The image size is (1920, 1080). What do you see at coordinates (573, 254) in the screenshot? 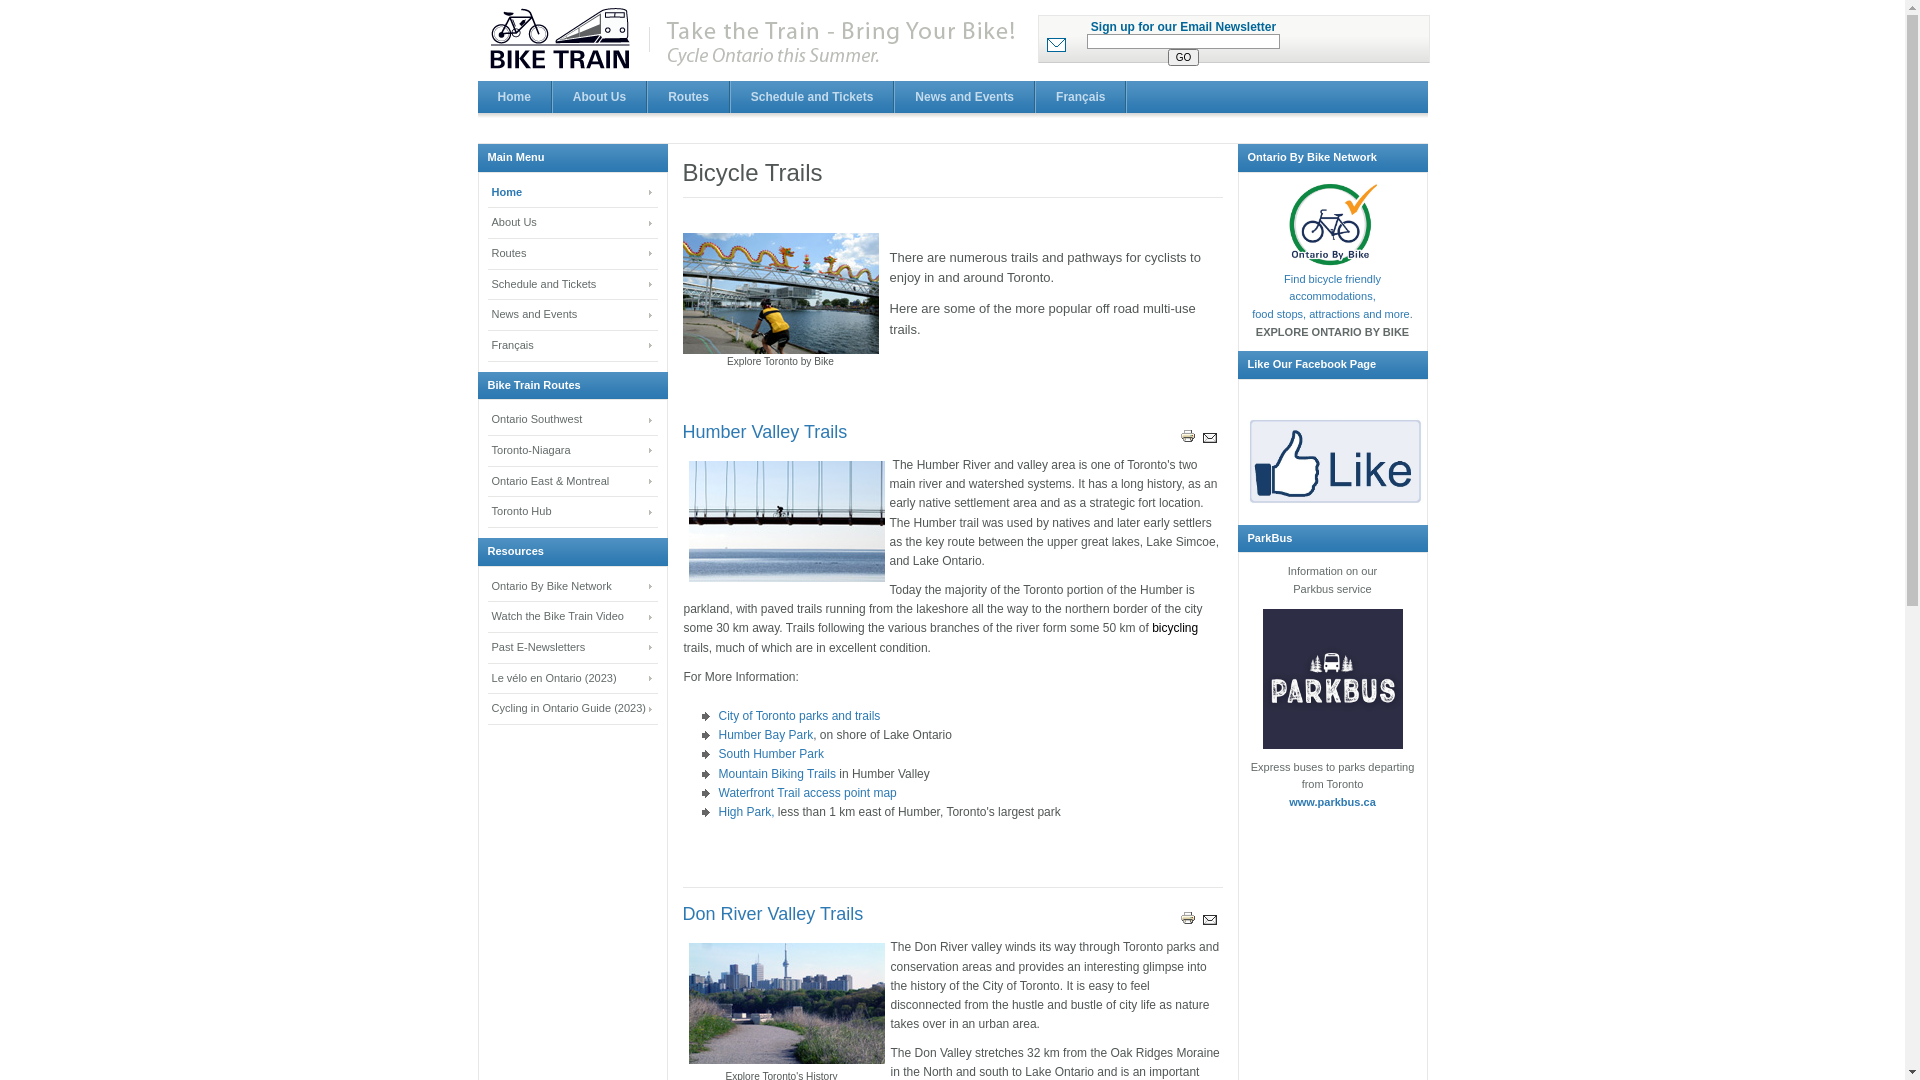
I see `Routes` at bounding box center [573, 254].